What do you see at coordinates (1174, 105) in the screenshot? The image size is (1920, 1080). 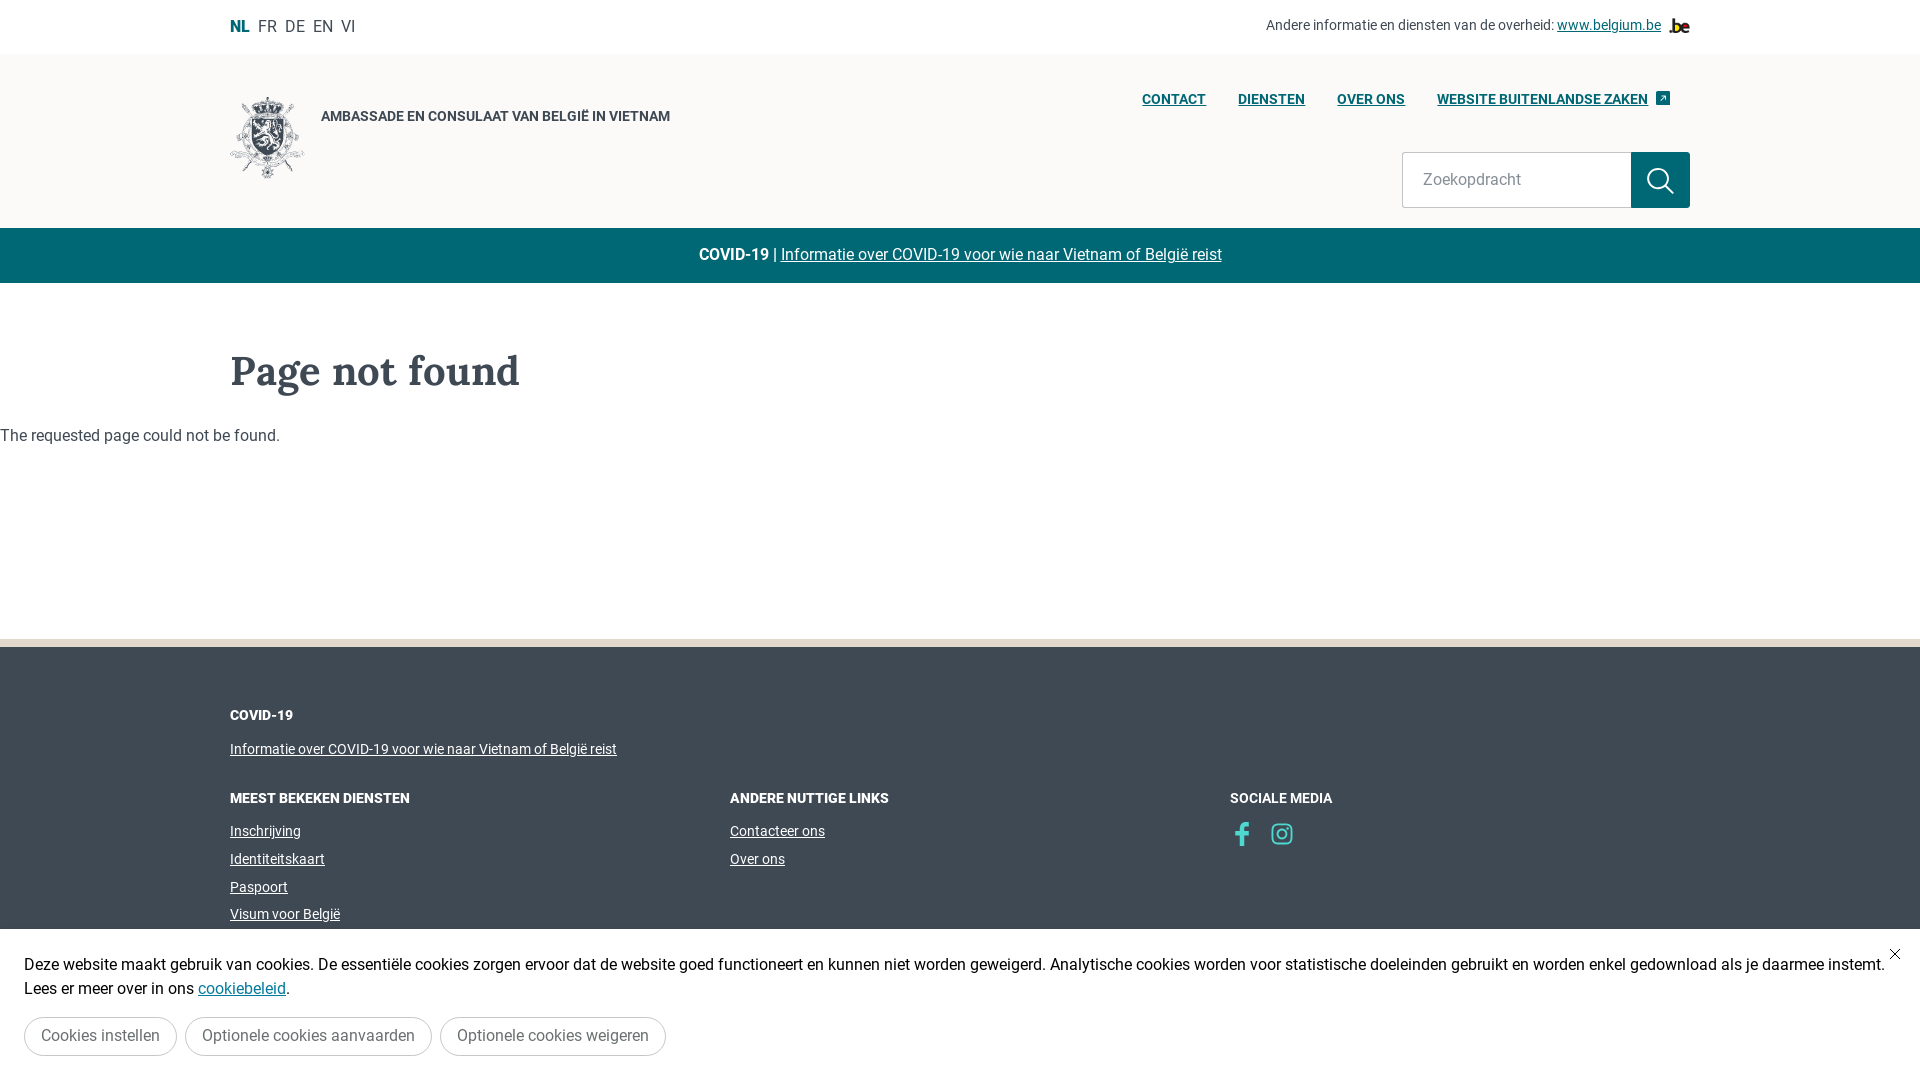 I see `CONTACT` at bounding box center [1174, 105].